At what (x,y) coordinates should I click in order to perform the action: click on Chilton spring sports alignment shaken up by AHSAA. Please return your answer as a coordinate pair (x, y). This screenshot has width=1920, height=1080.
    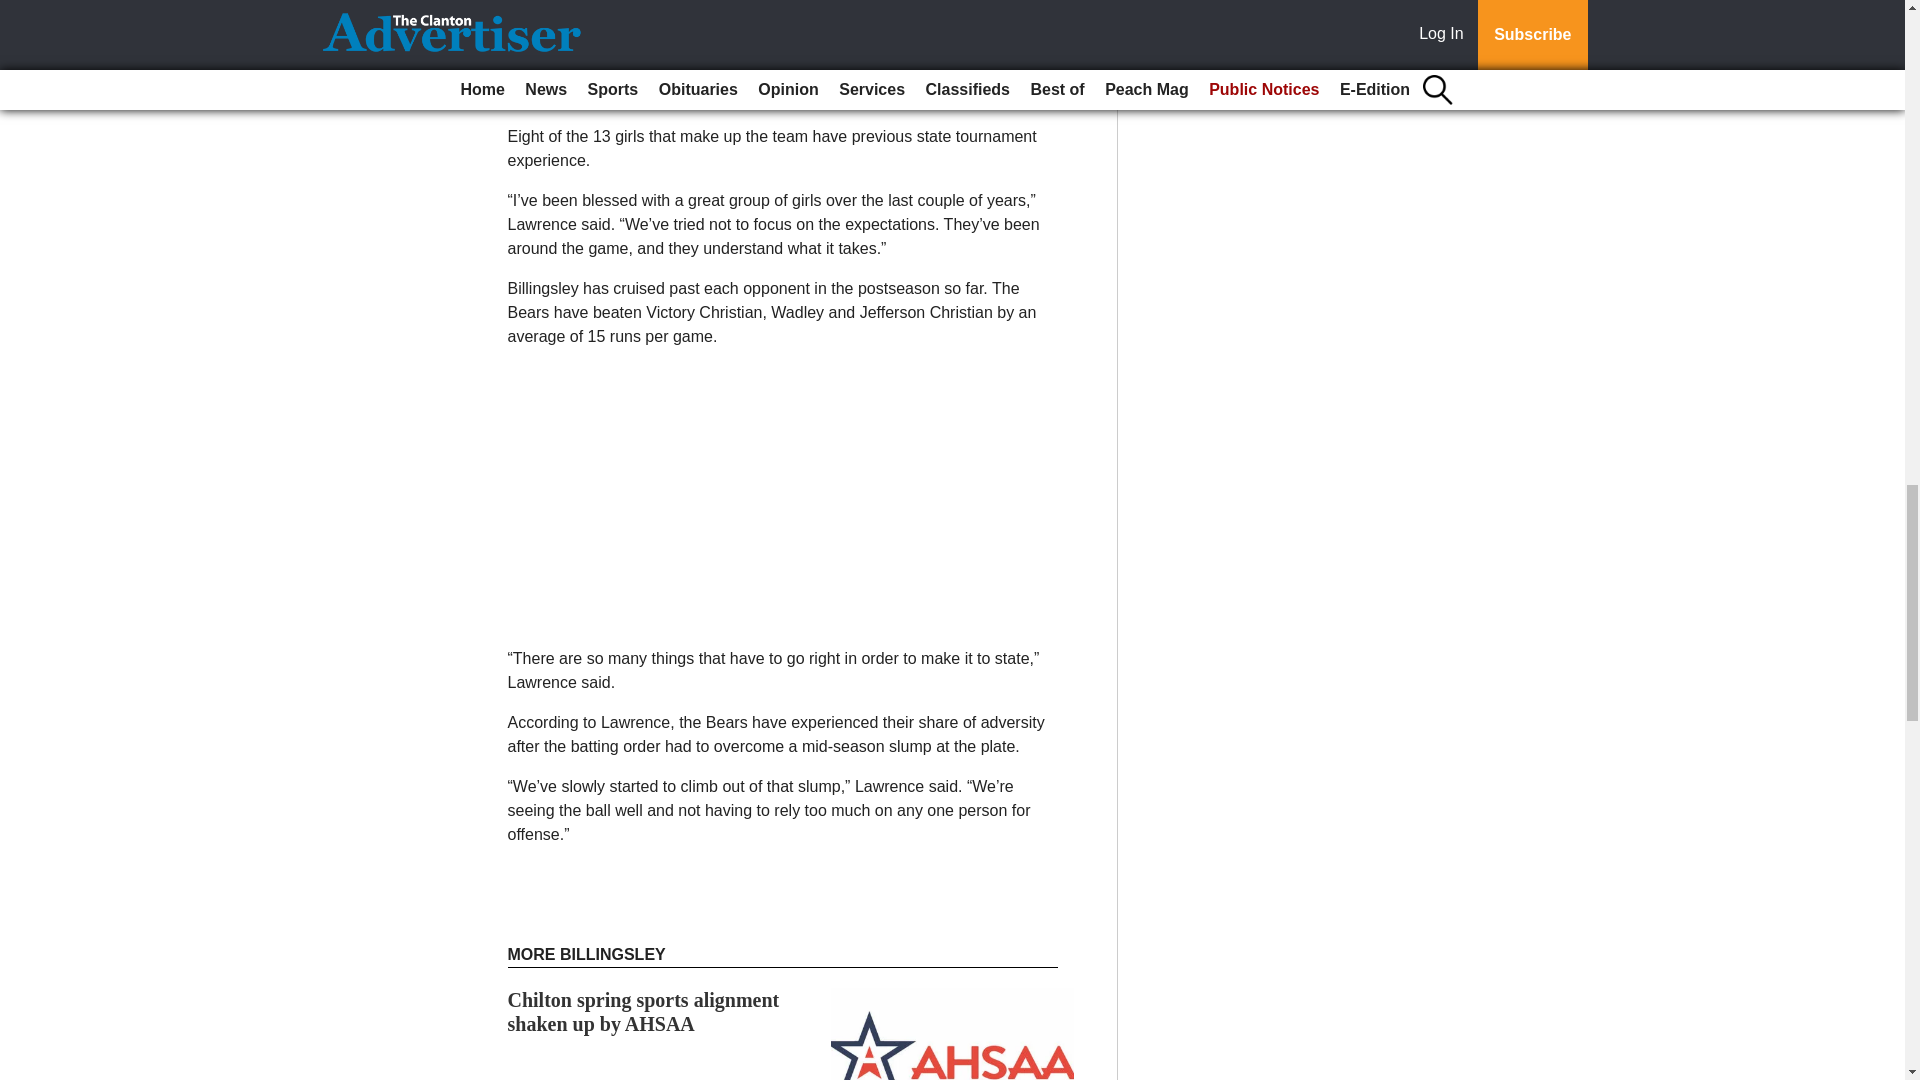
    Looking at the image, I should click on (644, 1012).